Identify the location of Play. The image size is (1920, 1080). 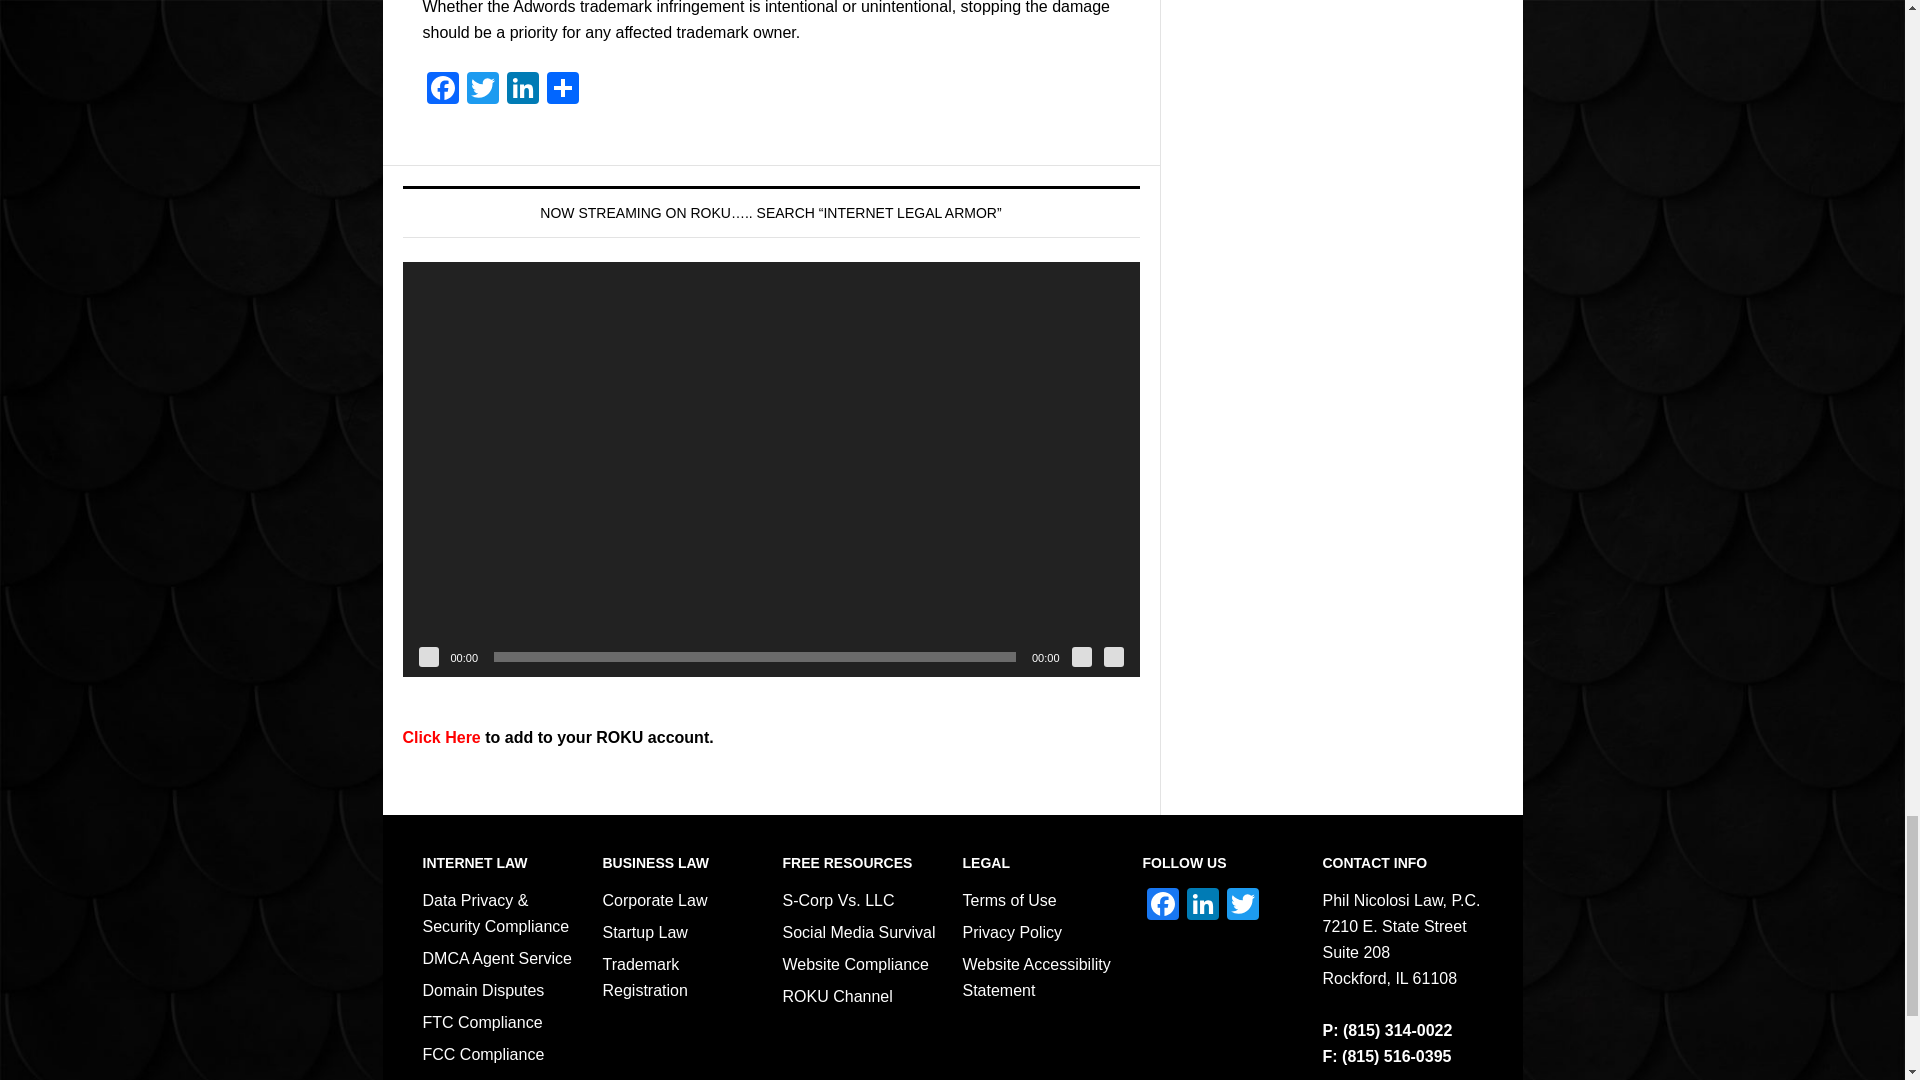
(428, 656).